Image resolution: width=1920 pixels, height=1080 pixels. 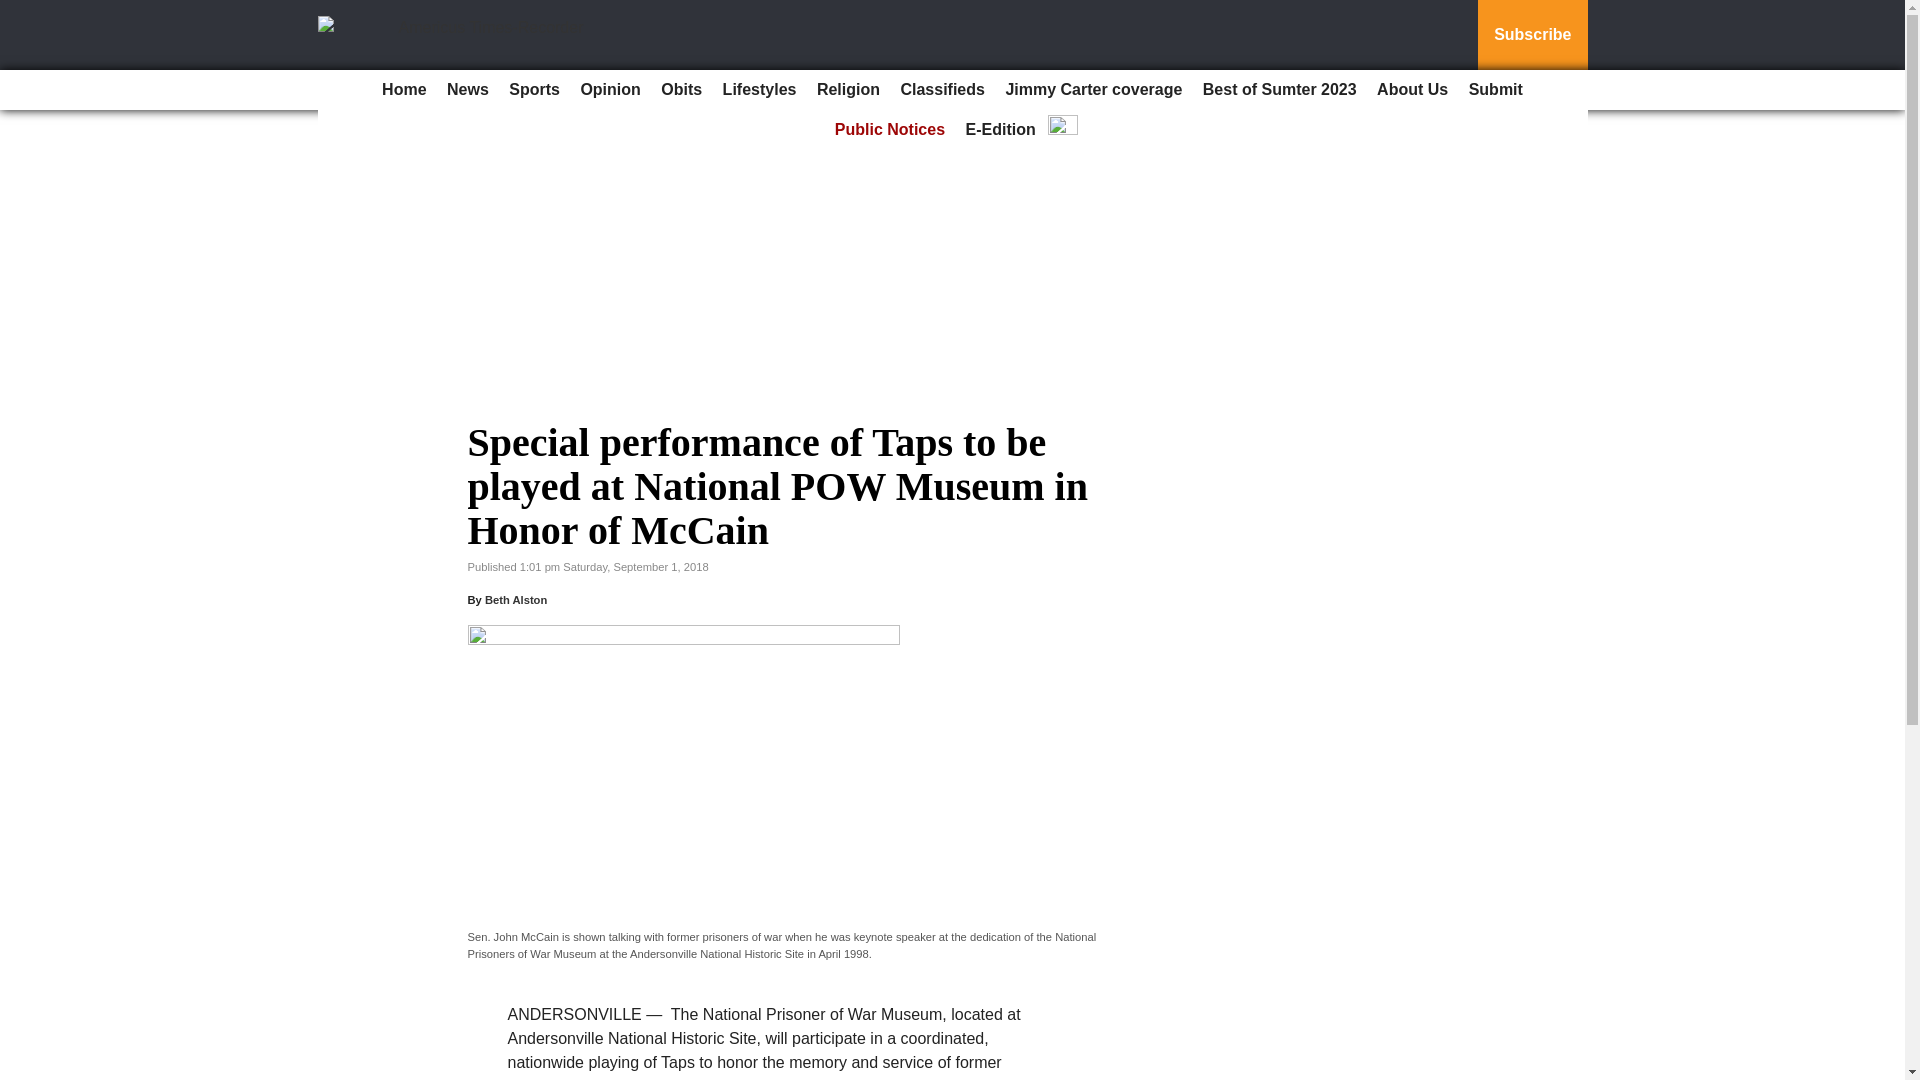 What do you see at coordinates (942, 90) in the screenshot?
I see `Classifieds` at bounding box center [942, 90].